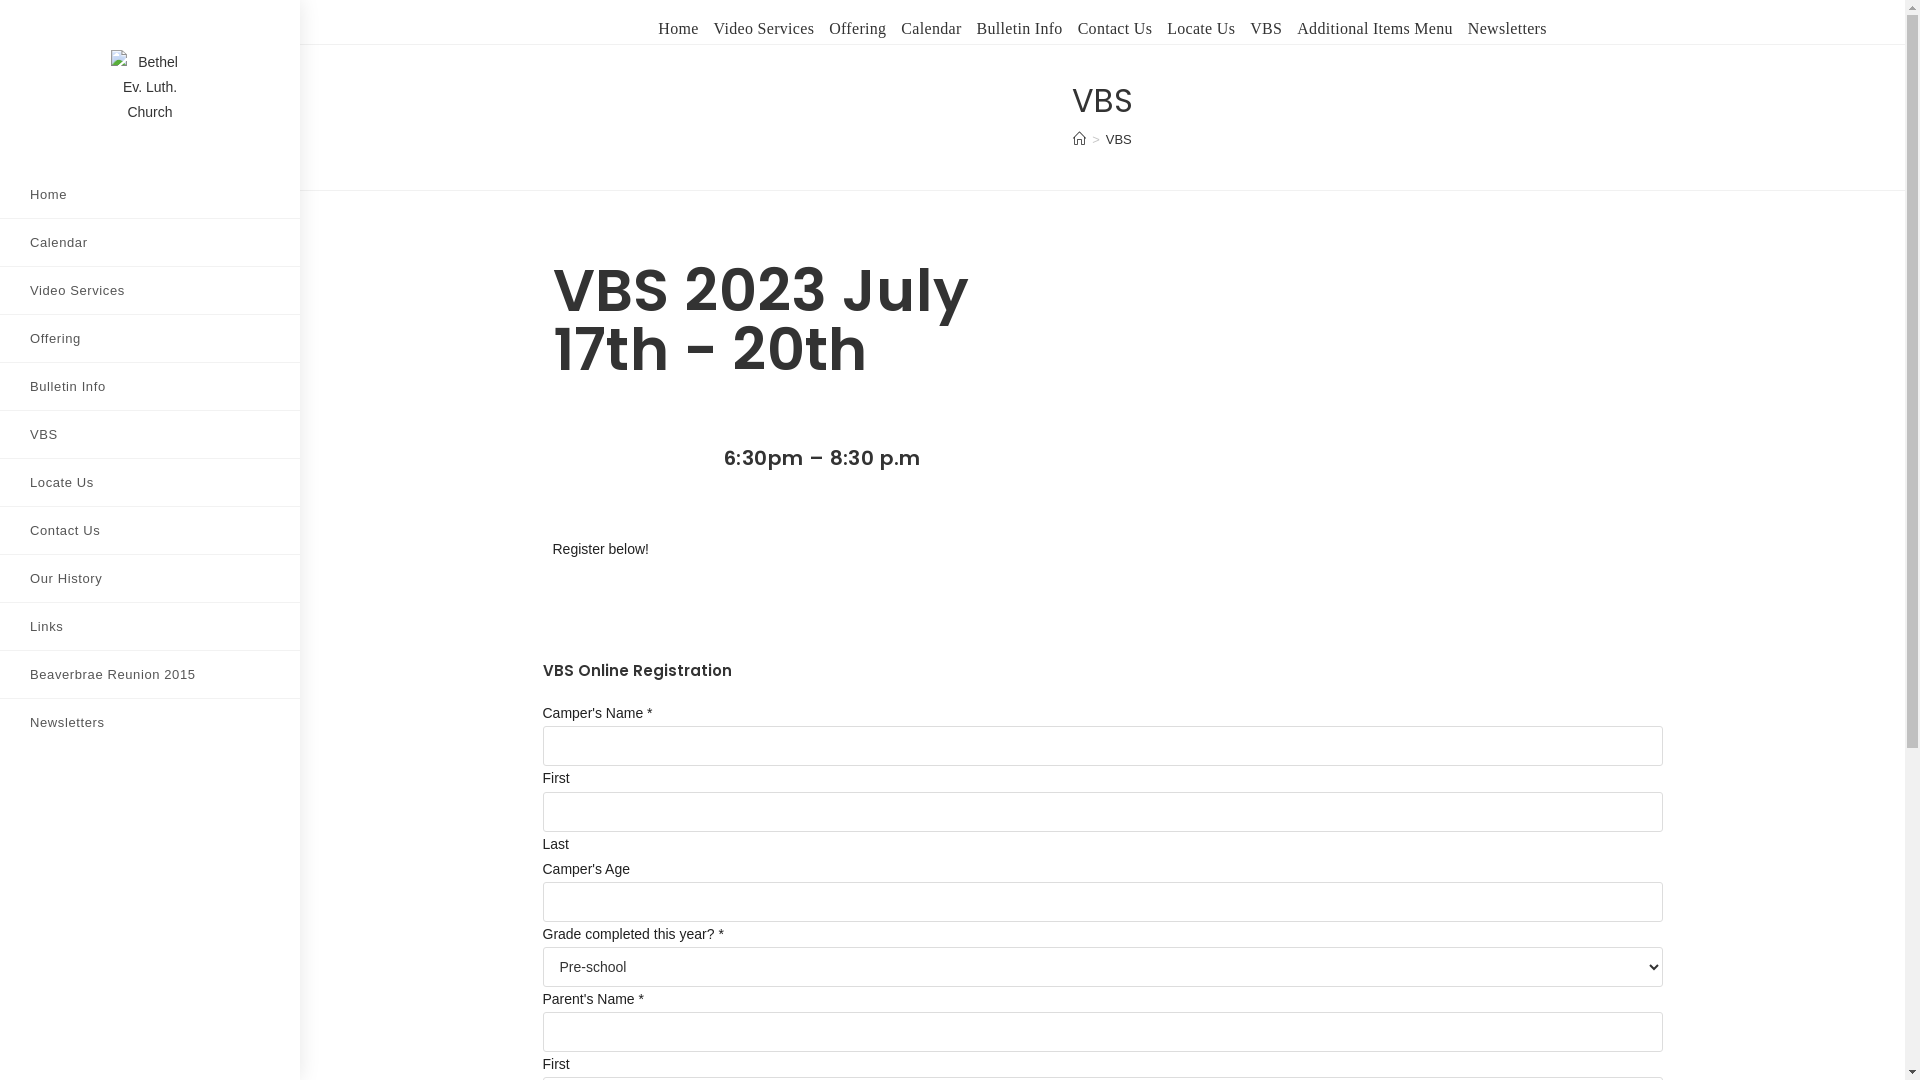  What do you see at coordinates (150, 194) in the screenshot?
I see `Home` at bounding box center [150, 194].